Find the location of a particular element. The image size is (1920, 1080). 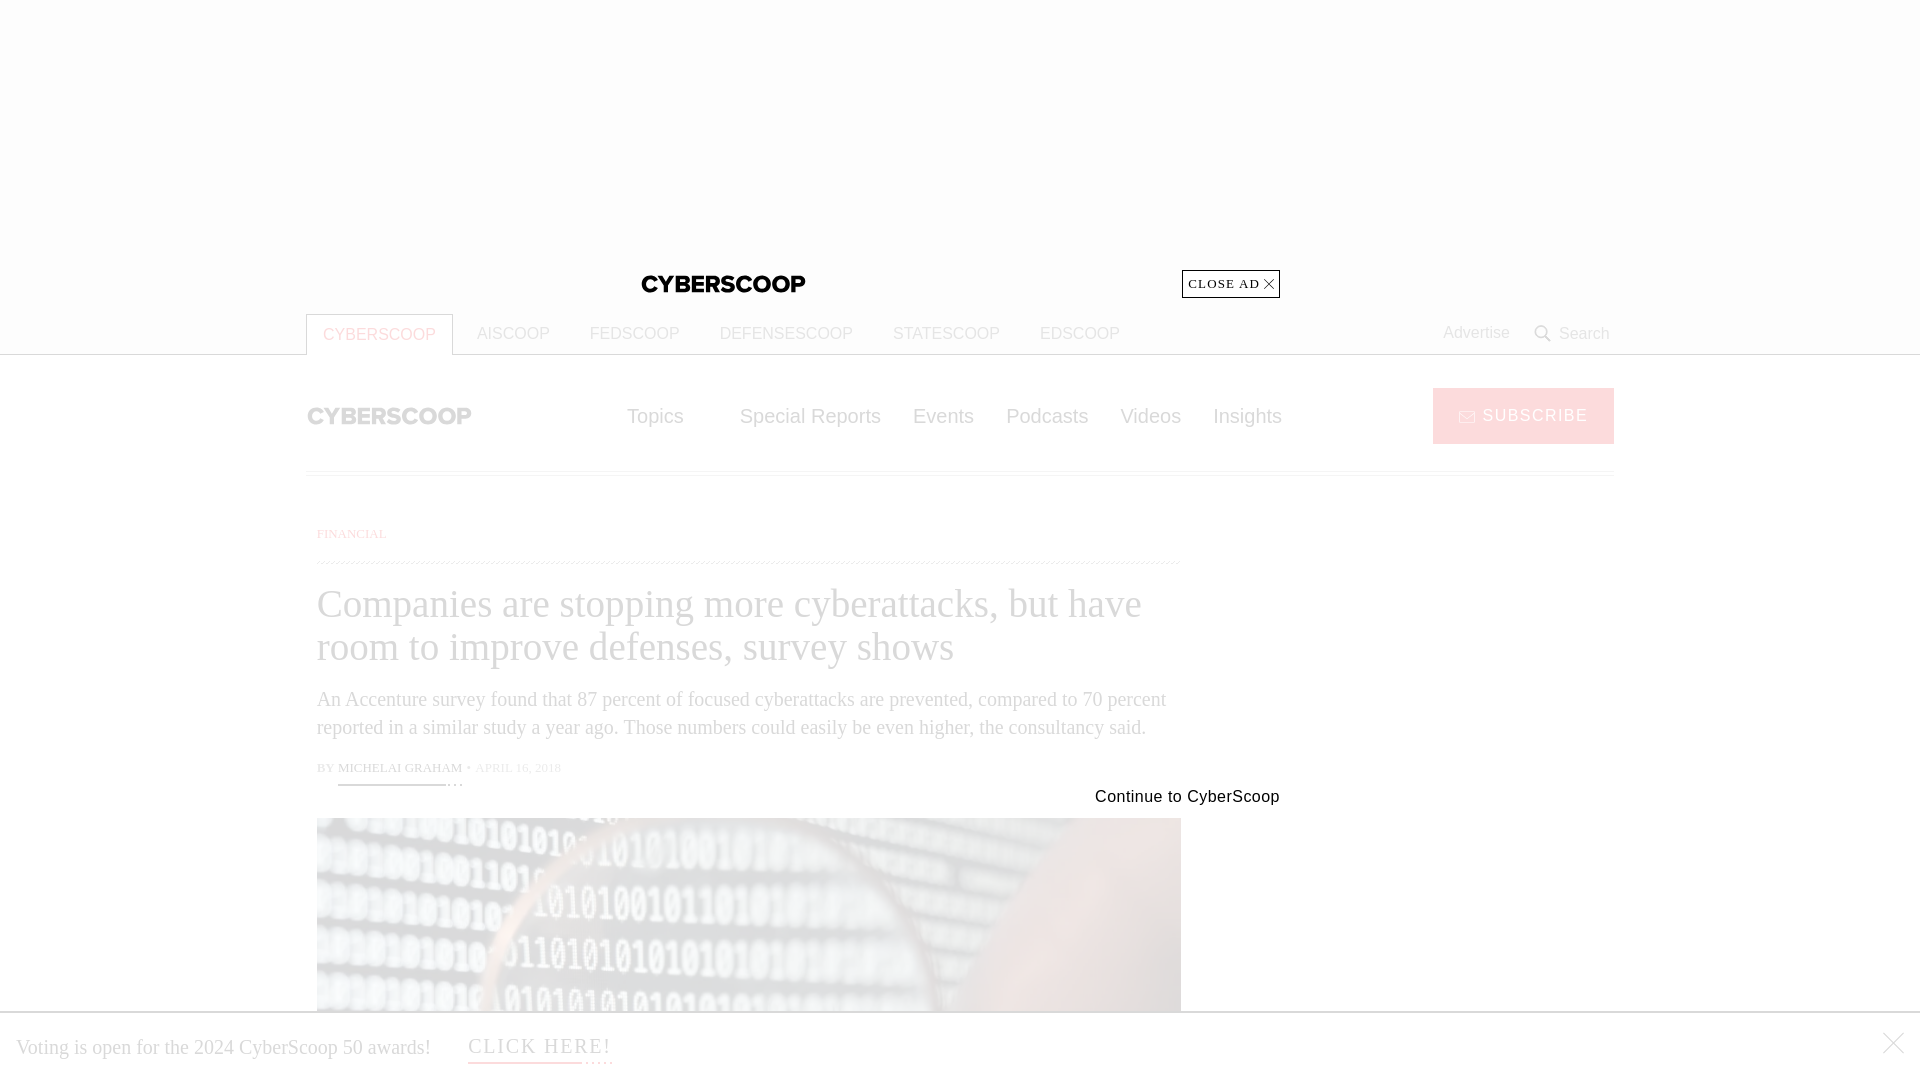

AISCOOP is located at coordinates (513, 334).